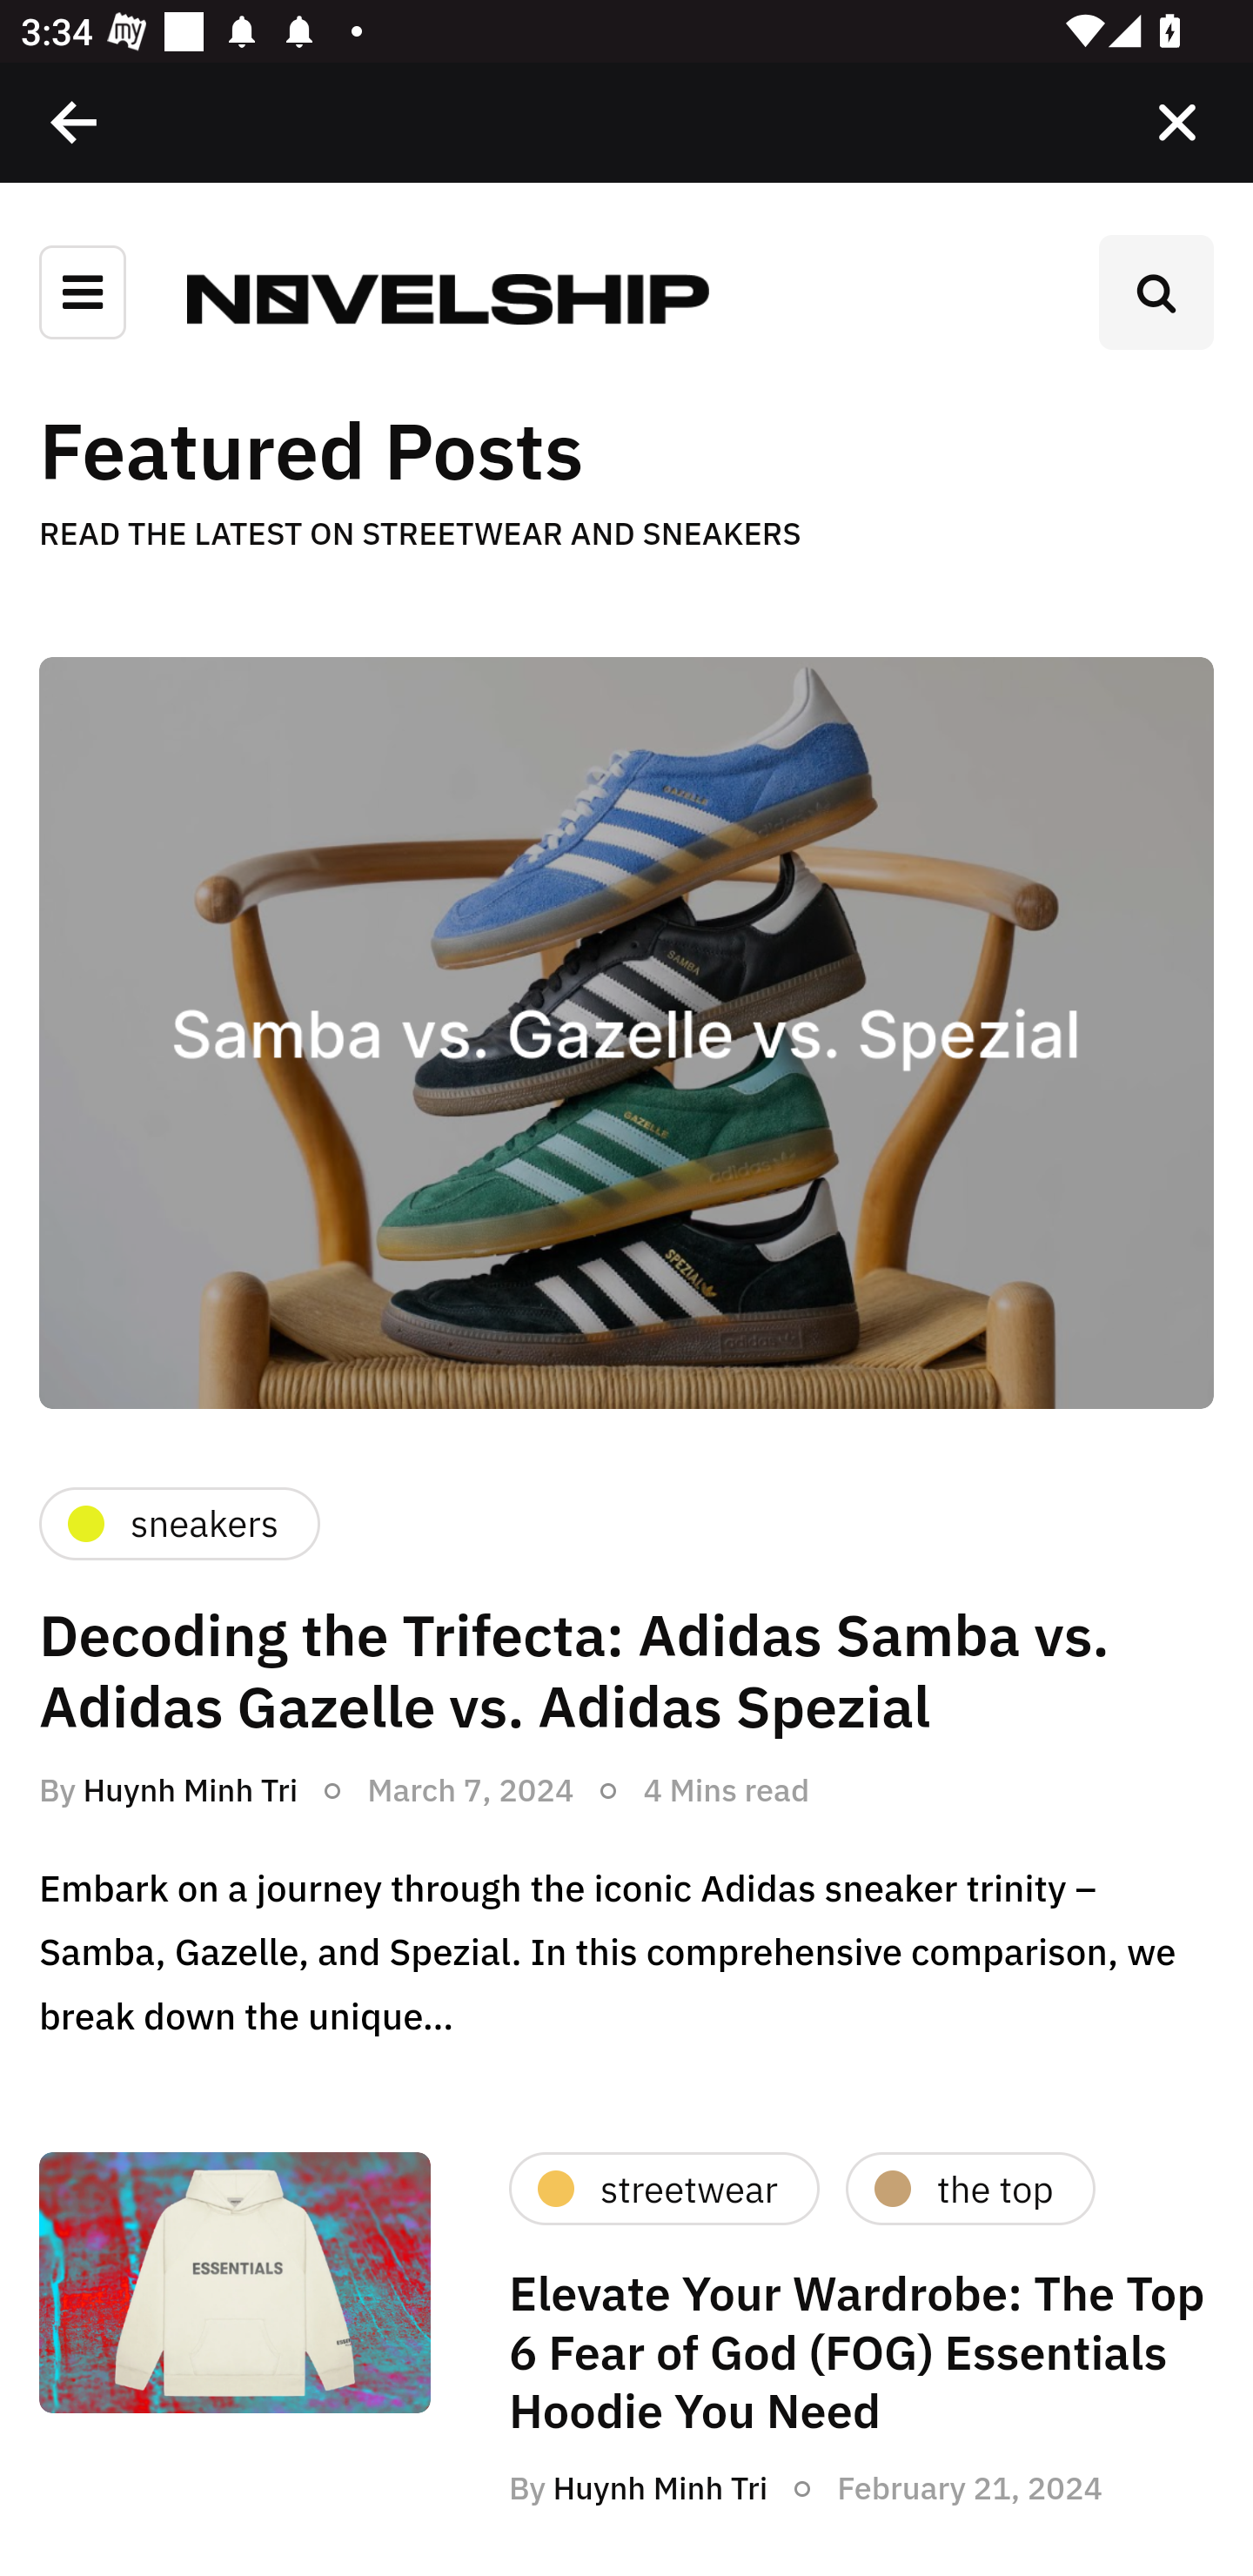  I want to click on Novelship News, so click(447, 298).